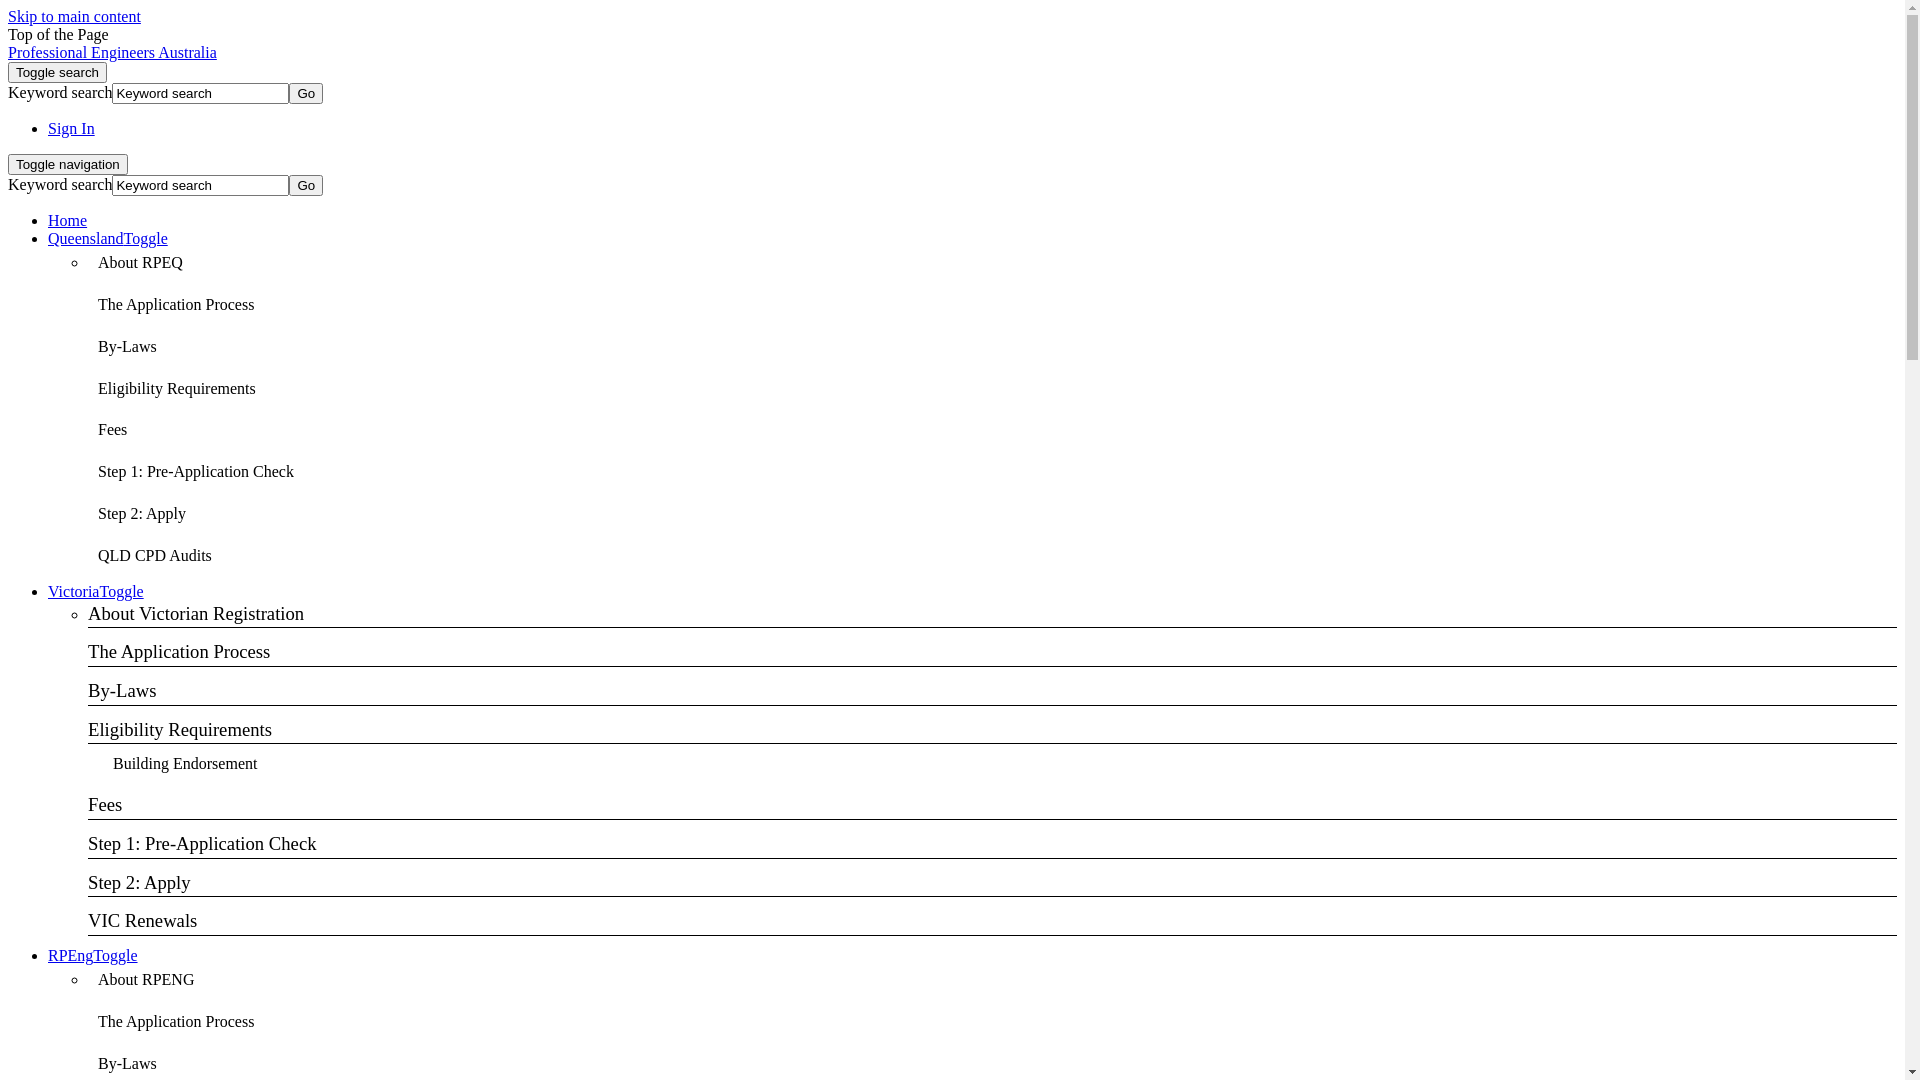  Describe the element at coordinates (155, 556) in the screenshot. I see `QLD CPD Audits` at that location.